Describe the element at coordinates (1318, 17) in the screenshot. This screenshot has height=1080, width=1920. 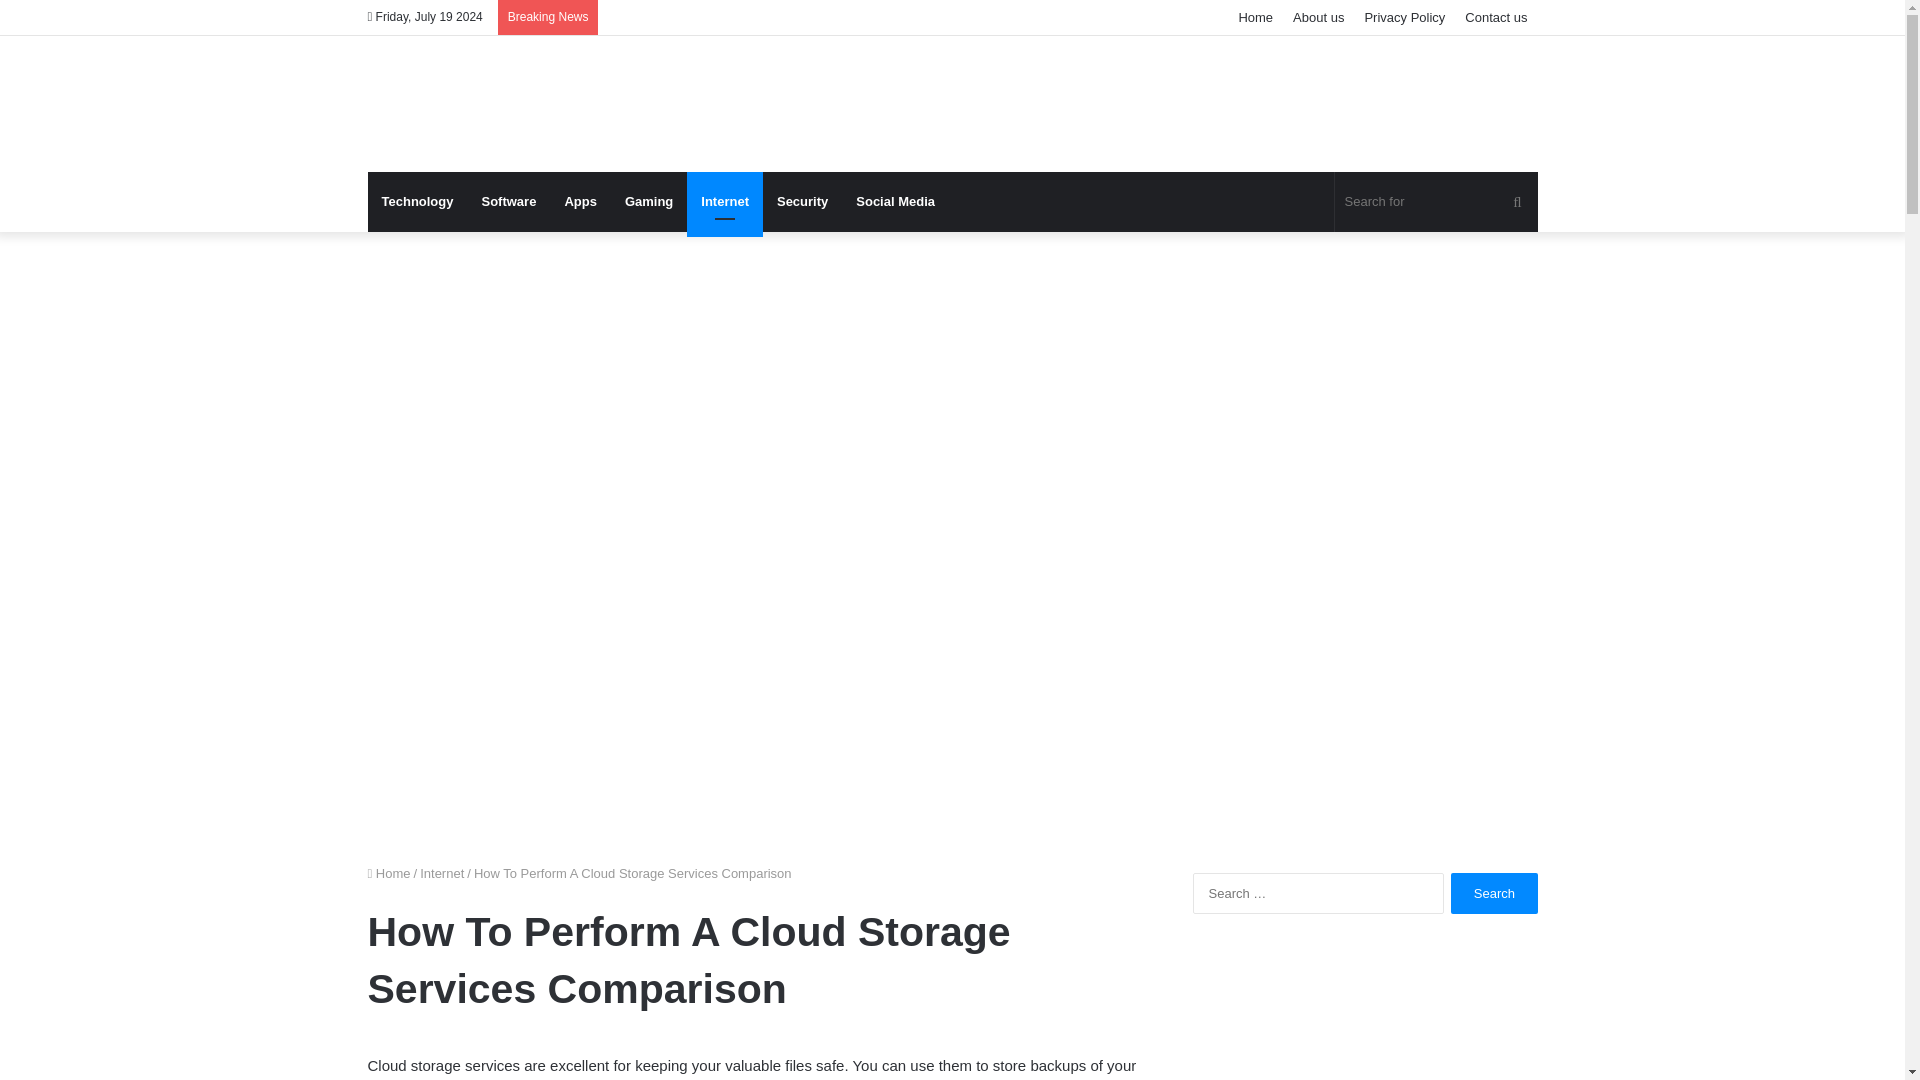
I see `About us` at that location.